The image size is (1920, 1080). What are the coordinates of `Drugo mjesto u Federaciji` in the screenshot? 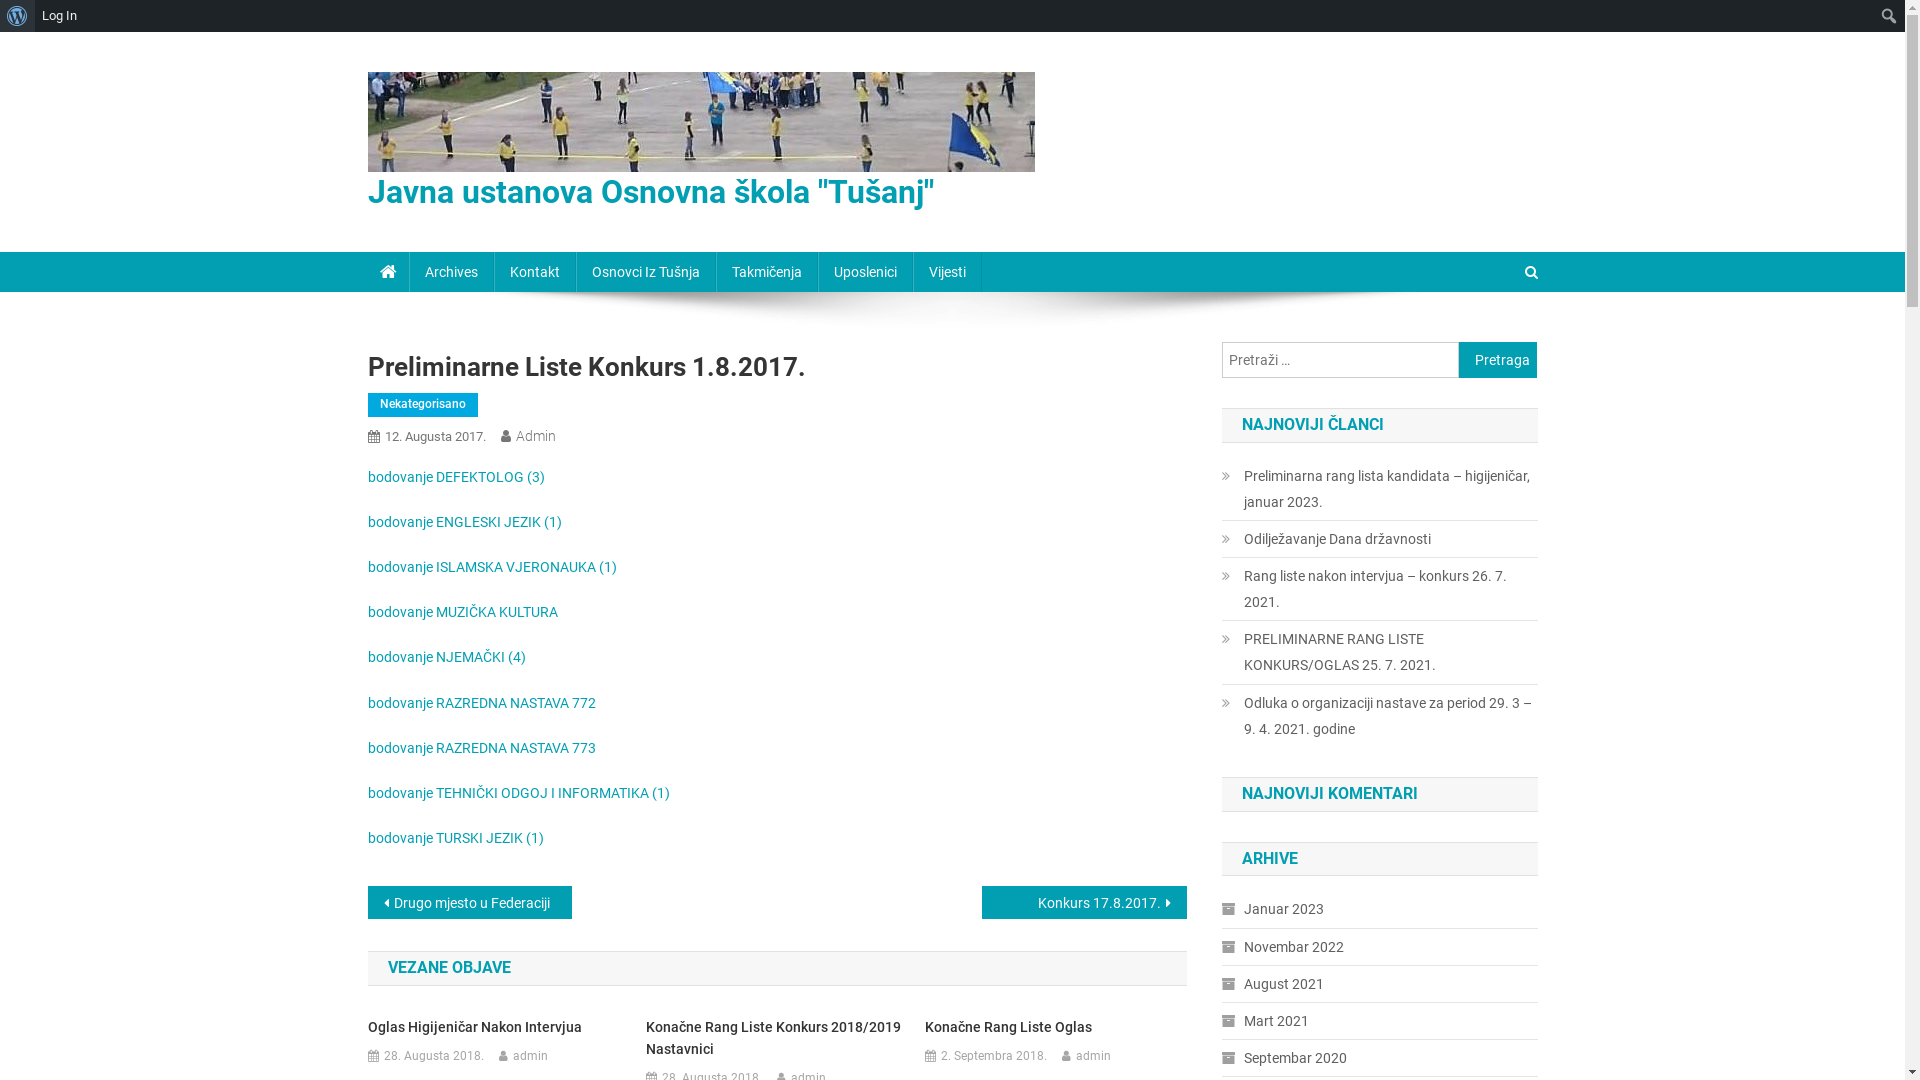 It's located at (470, 902).